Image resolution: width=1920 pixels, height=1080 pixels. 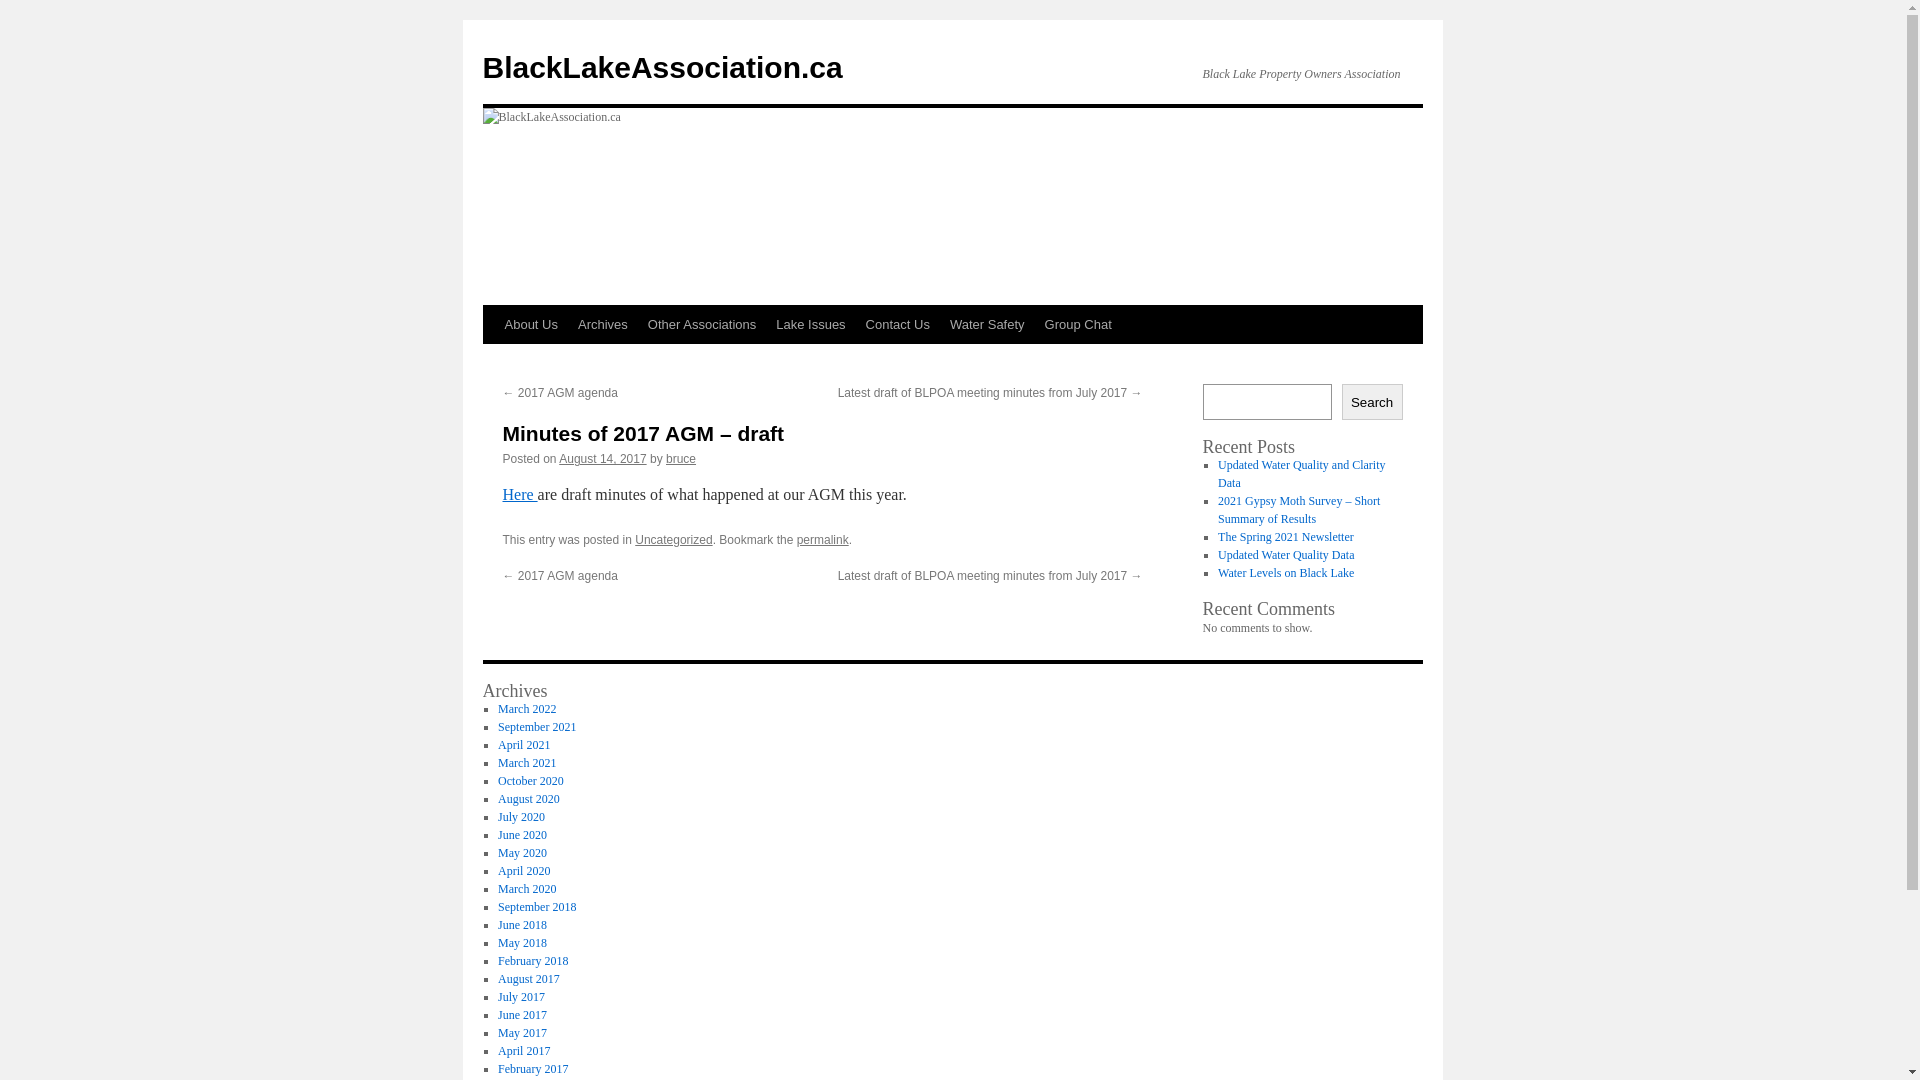 What do you see at coordinates (898, 325) in the screenshot?
I see `Contact Us` at bounding box center [898, 325].